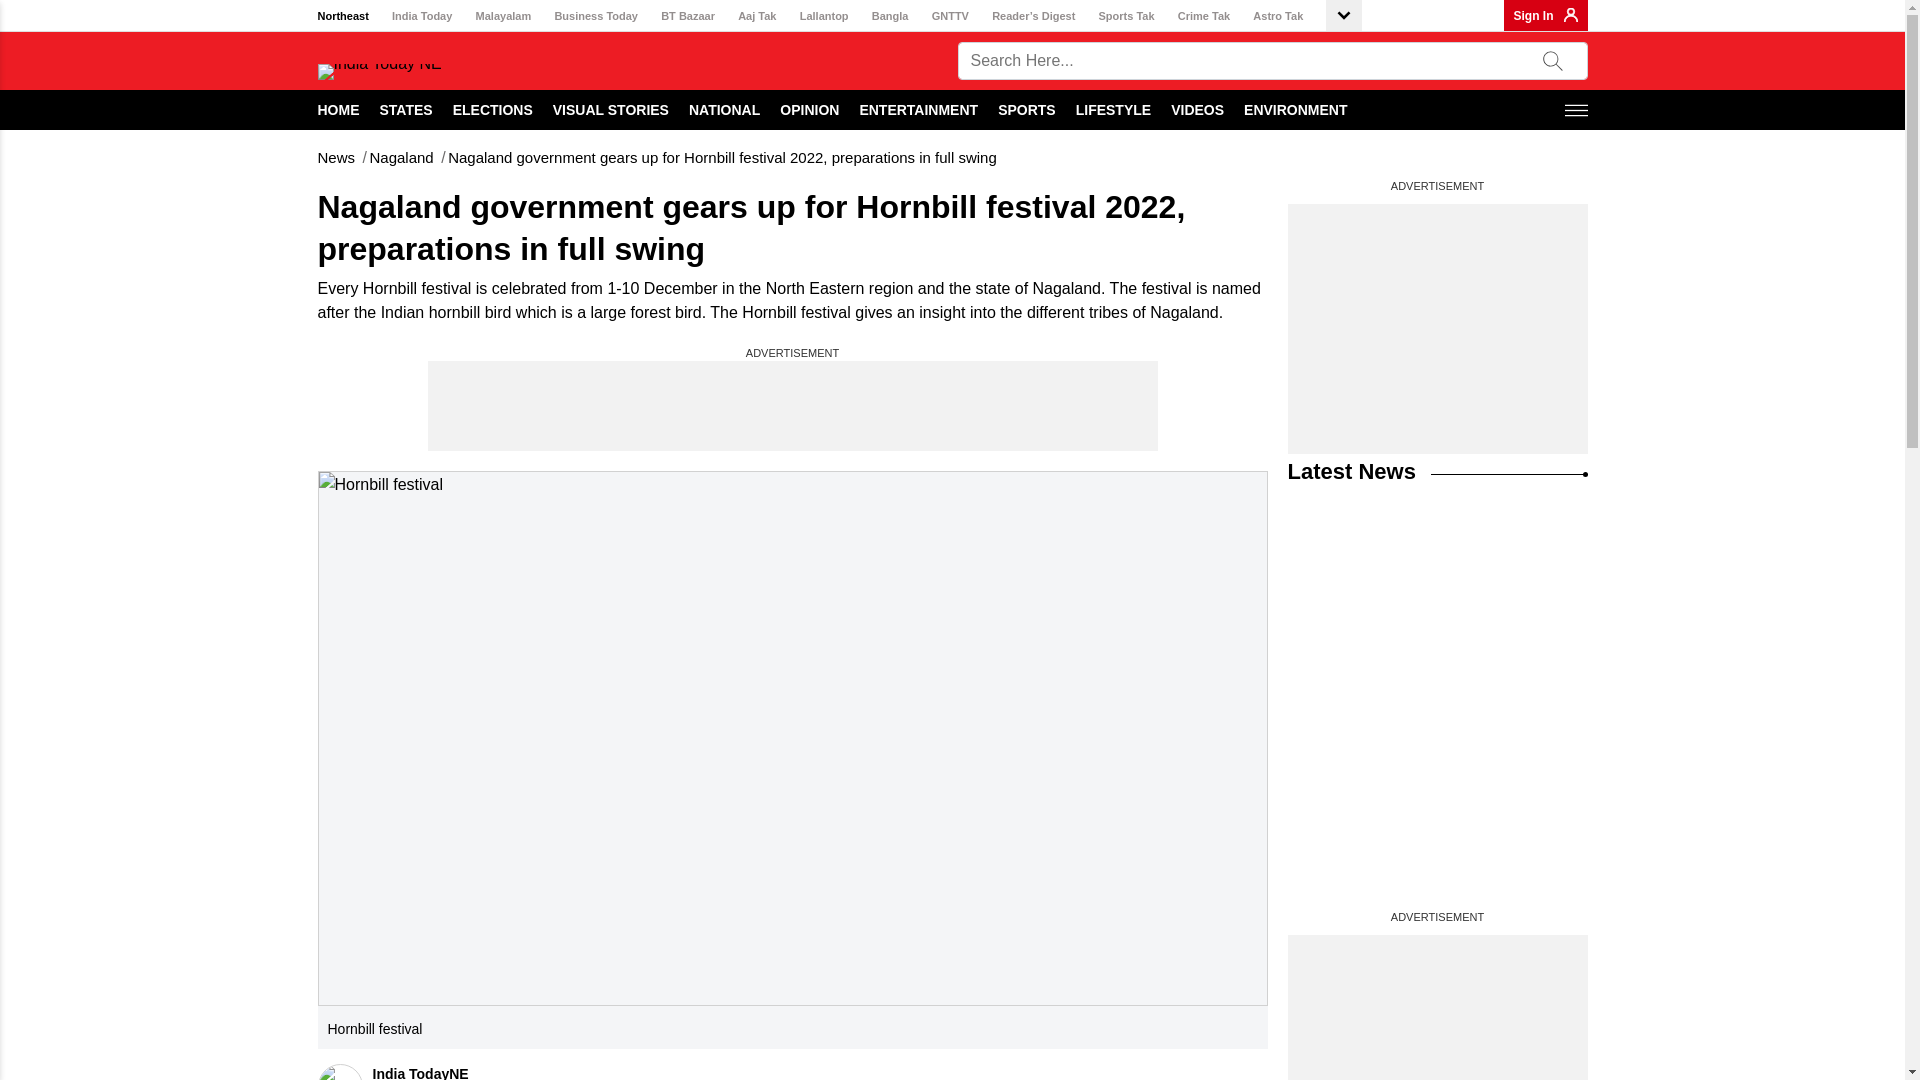  Describe the element at coordinates (596, 16) in the screenshot. I see `Business Today` at that location.